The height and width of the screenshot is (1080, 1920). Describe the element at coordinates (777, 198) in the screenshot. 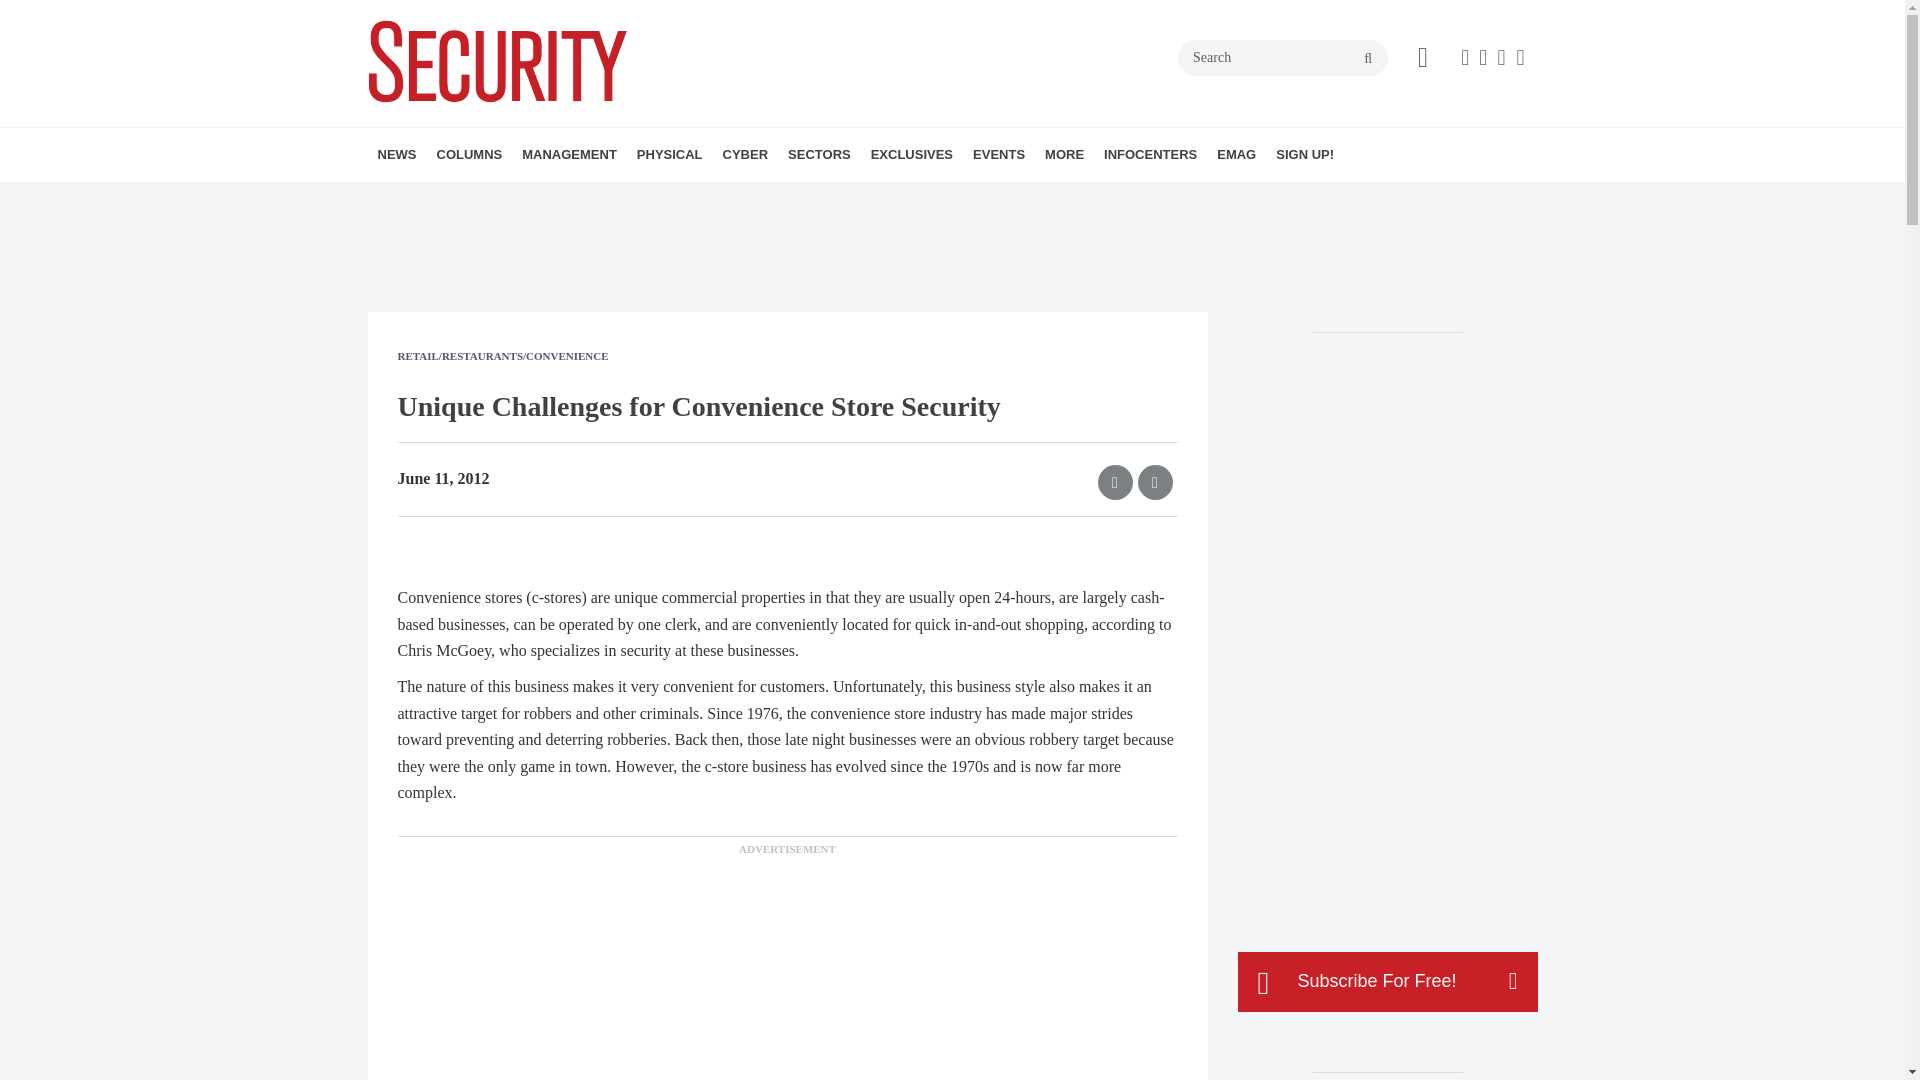

I see `MORE` at that location.